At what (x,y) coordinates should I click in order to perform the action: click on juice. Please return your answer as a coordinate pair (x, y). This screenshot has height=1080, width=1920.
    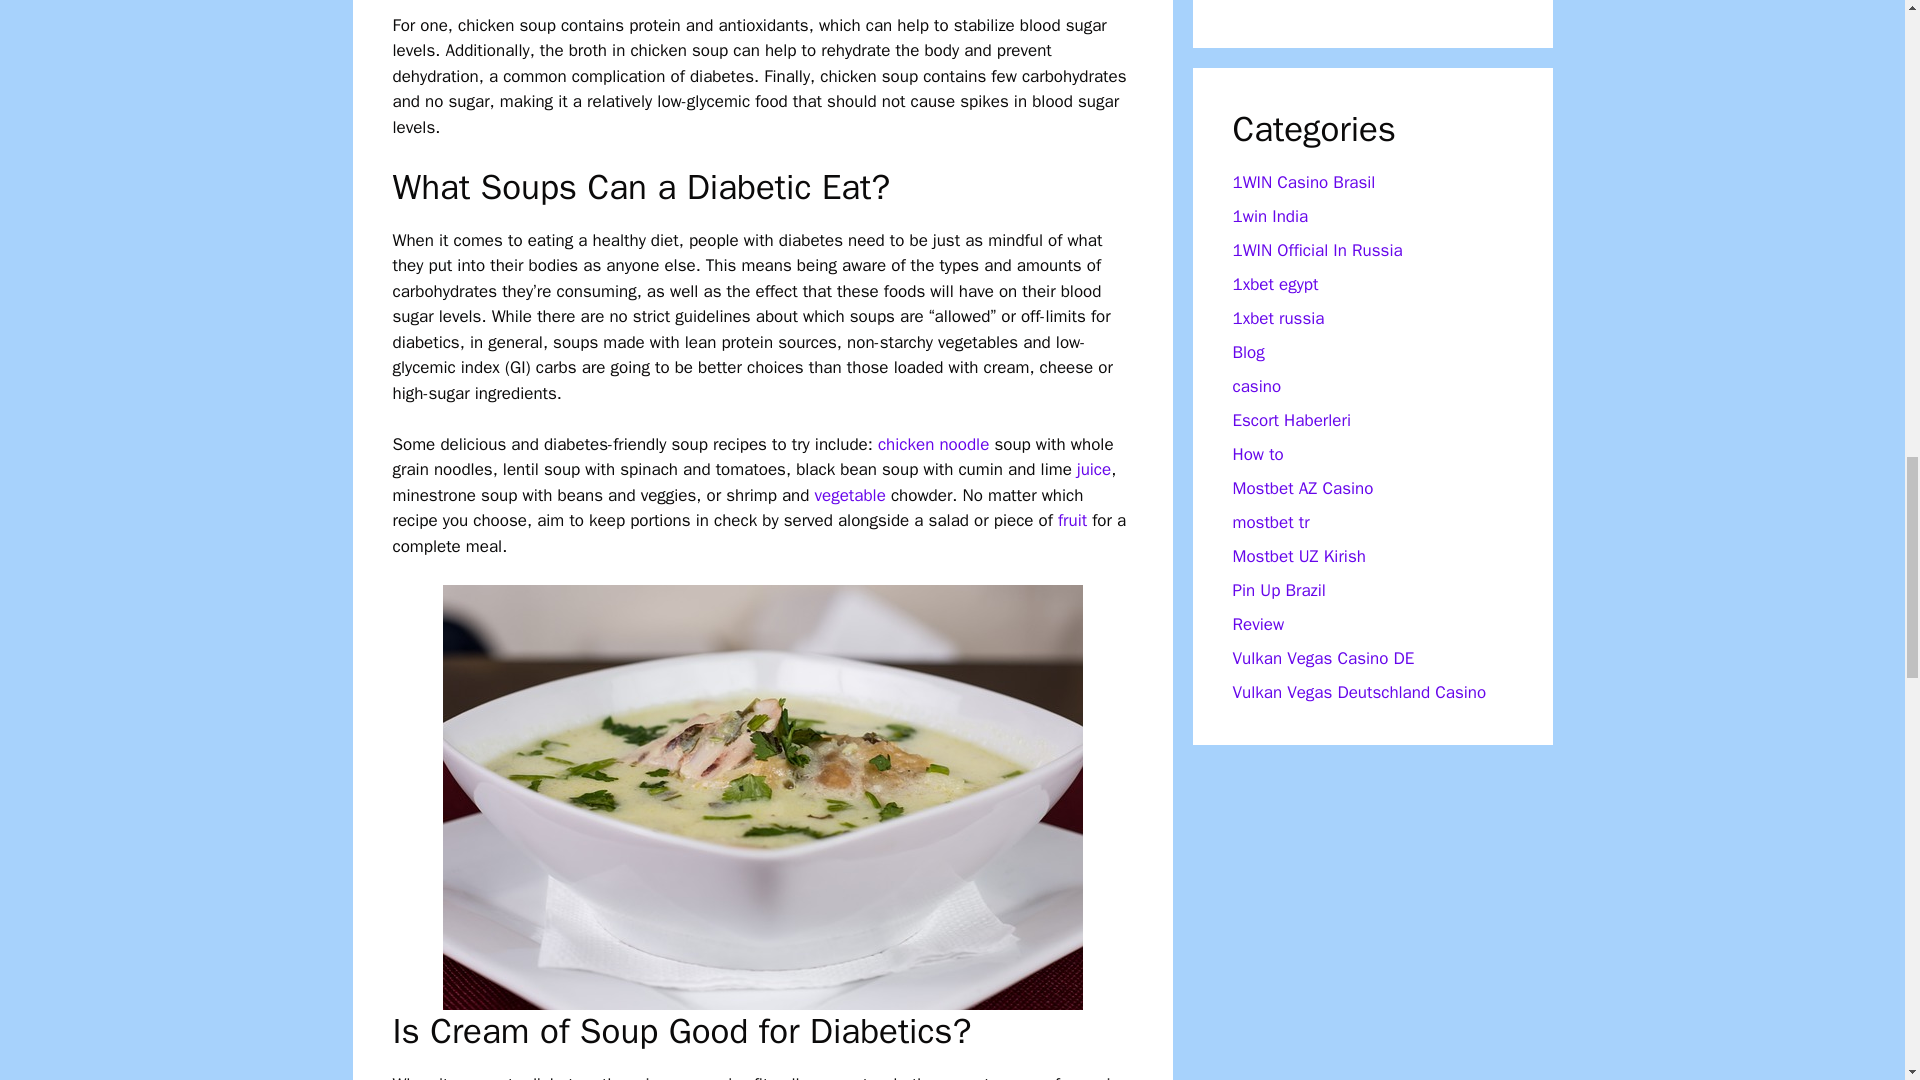
    Looking at the image, I should click on (1094, 469).